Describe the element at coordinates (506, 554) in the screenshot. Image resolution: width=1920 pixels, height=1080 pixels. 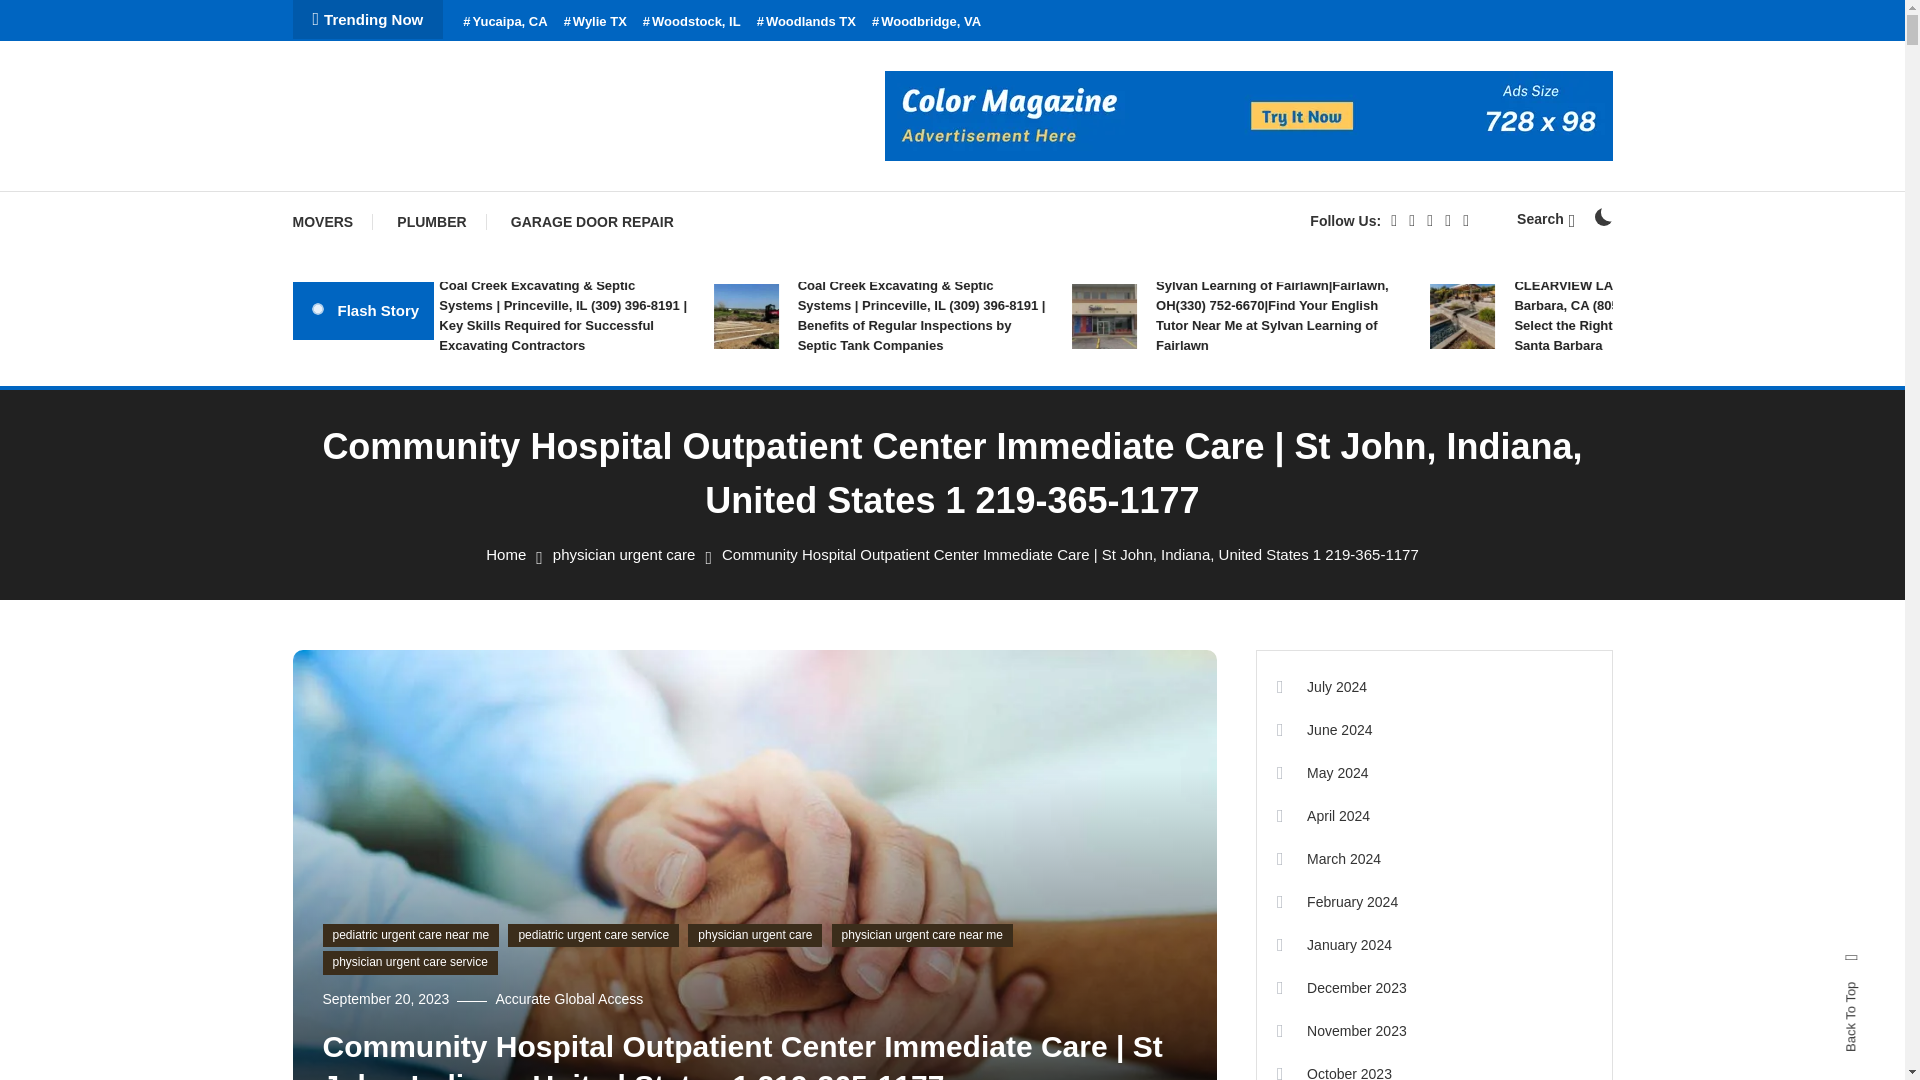
I see `Home` at that location.